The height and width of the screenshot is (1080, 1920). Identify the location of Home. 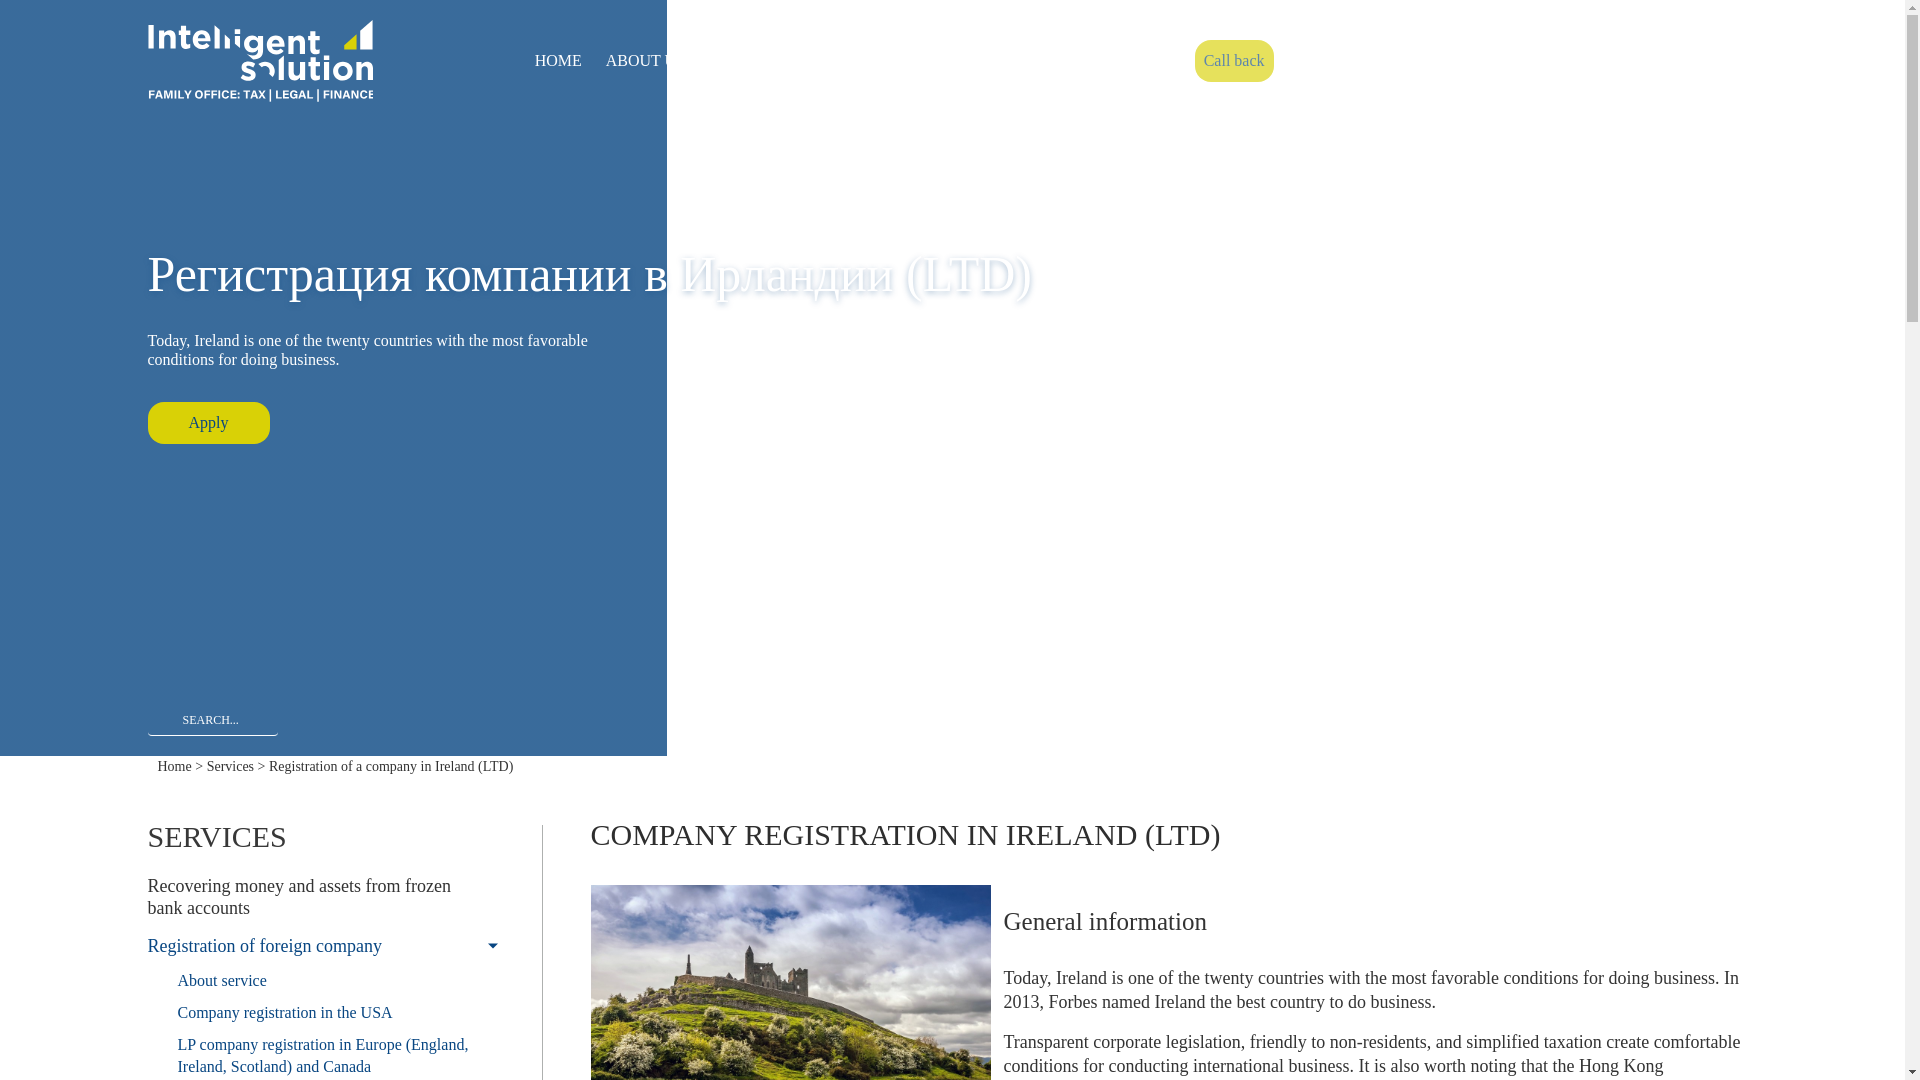
(174, 766).